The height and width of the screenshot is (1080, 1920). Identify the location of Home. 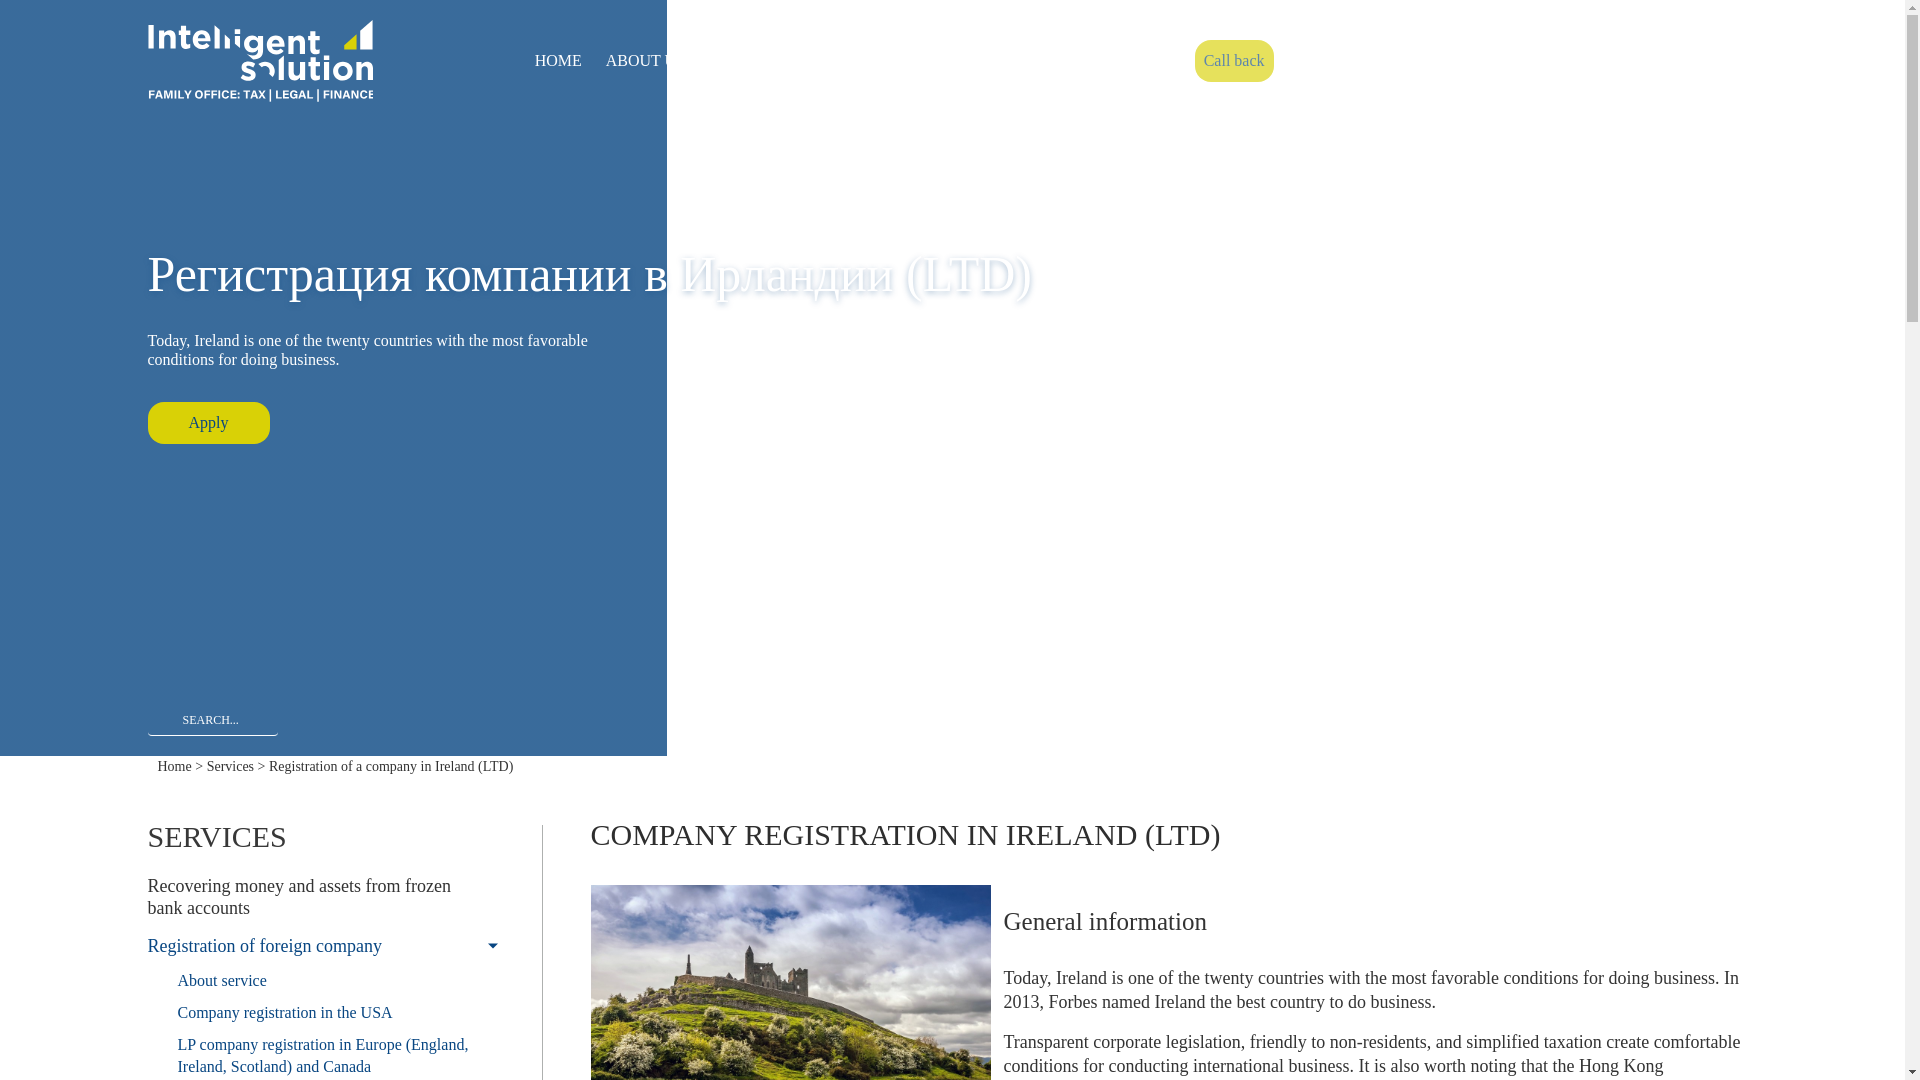
(174, 766).